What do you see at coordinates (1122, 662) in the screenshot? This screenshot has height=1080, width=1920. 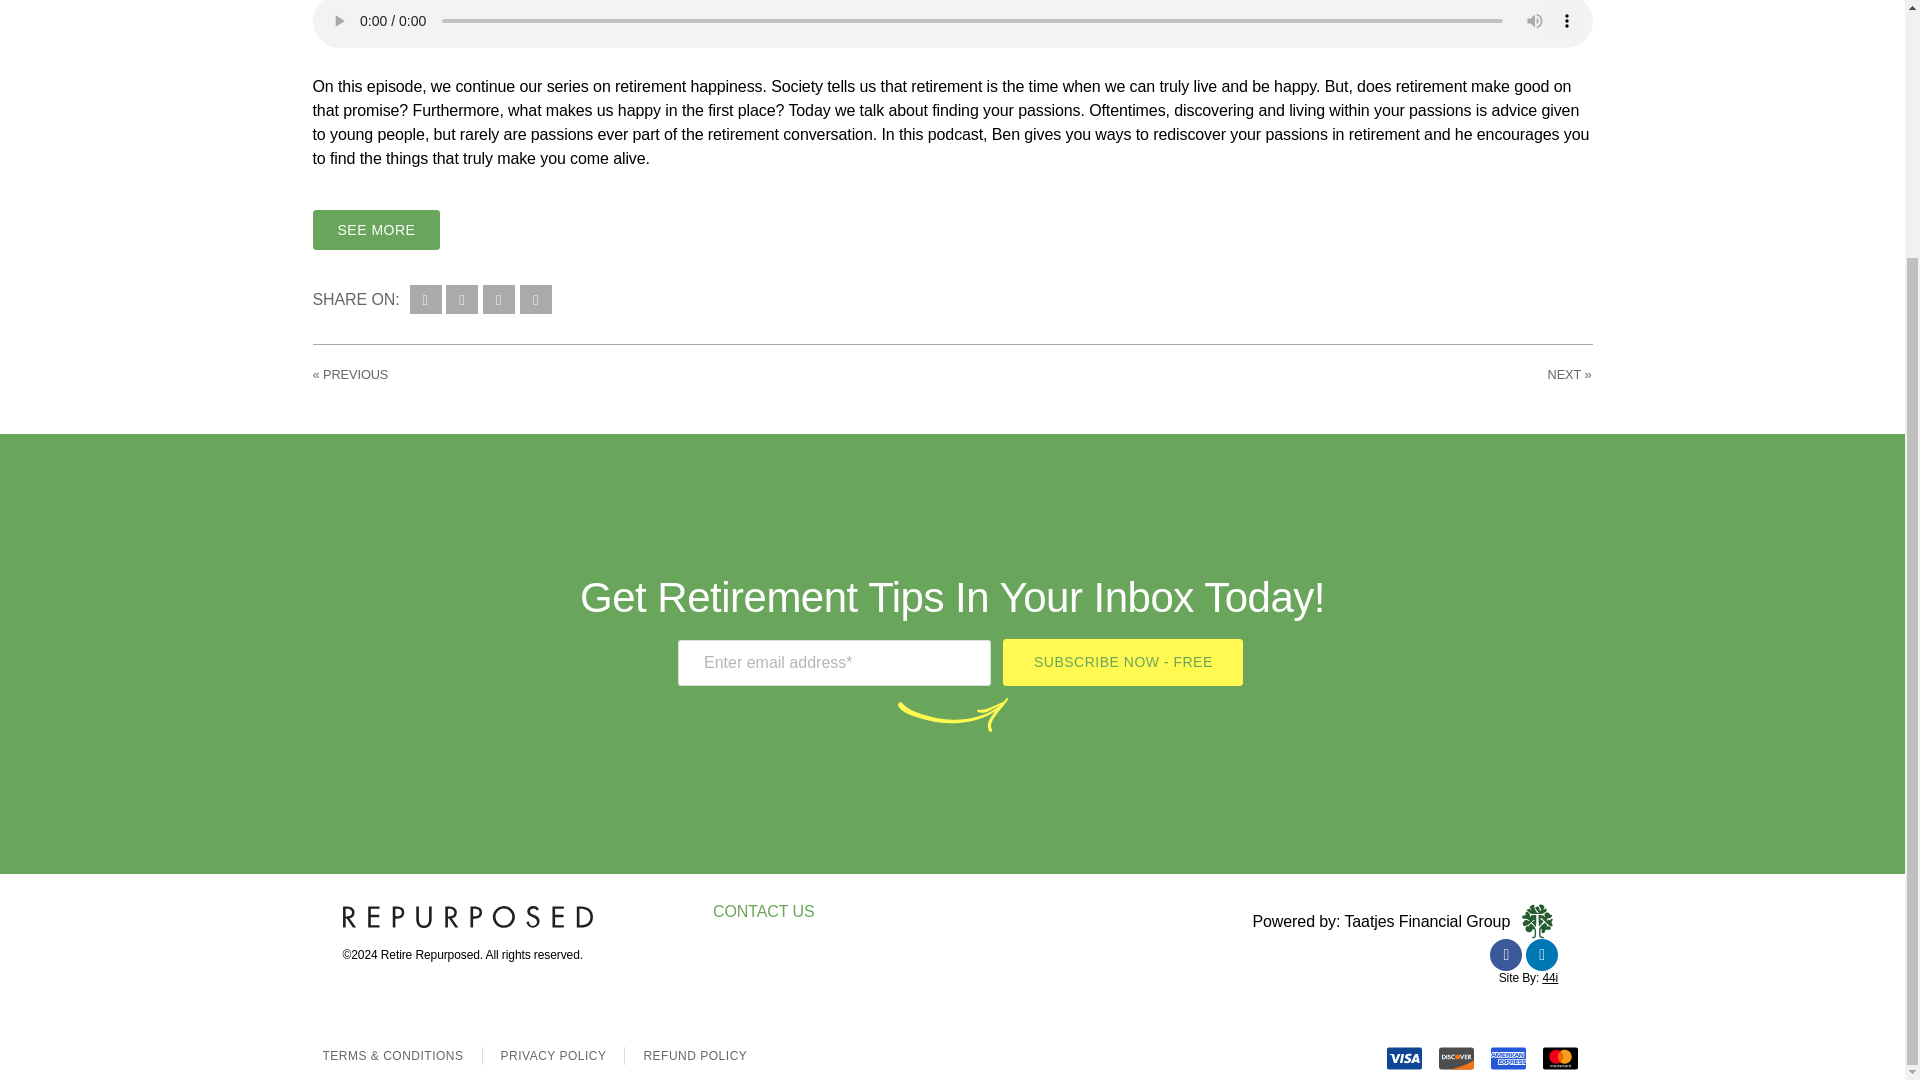 I see `Subscribe Now - Free` at bounding box center [1122, 662].